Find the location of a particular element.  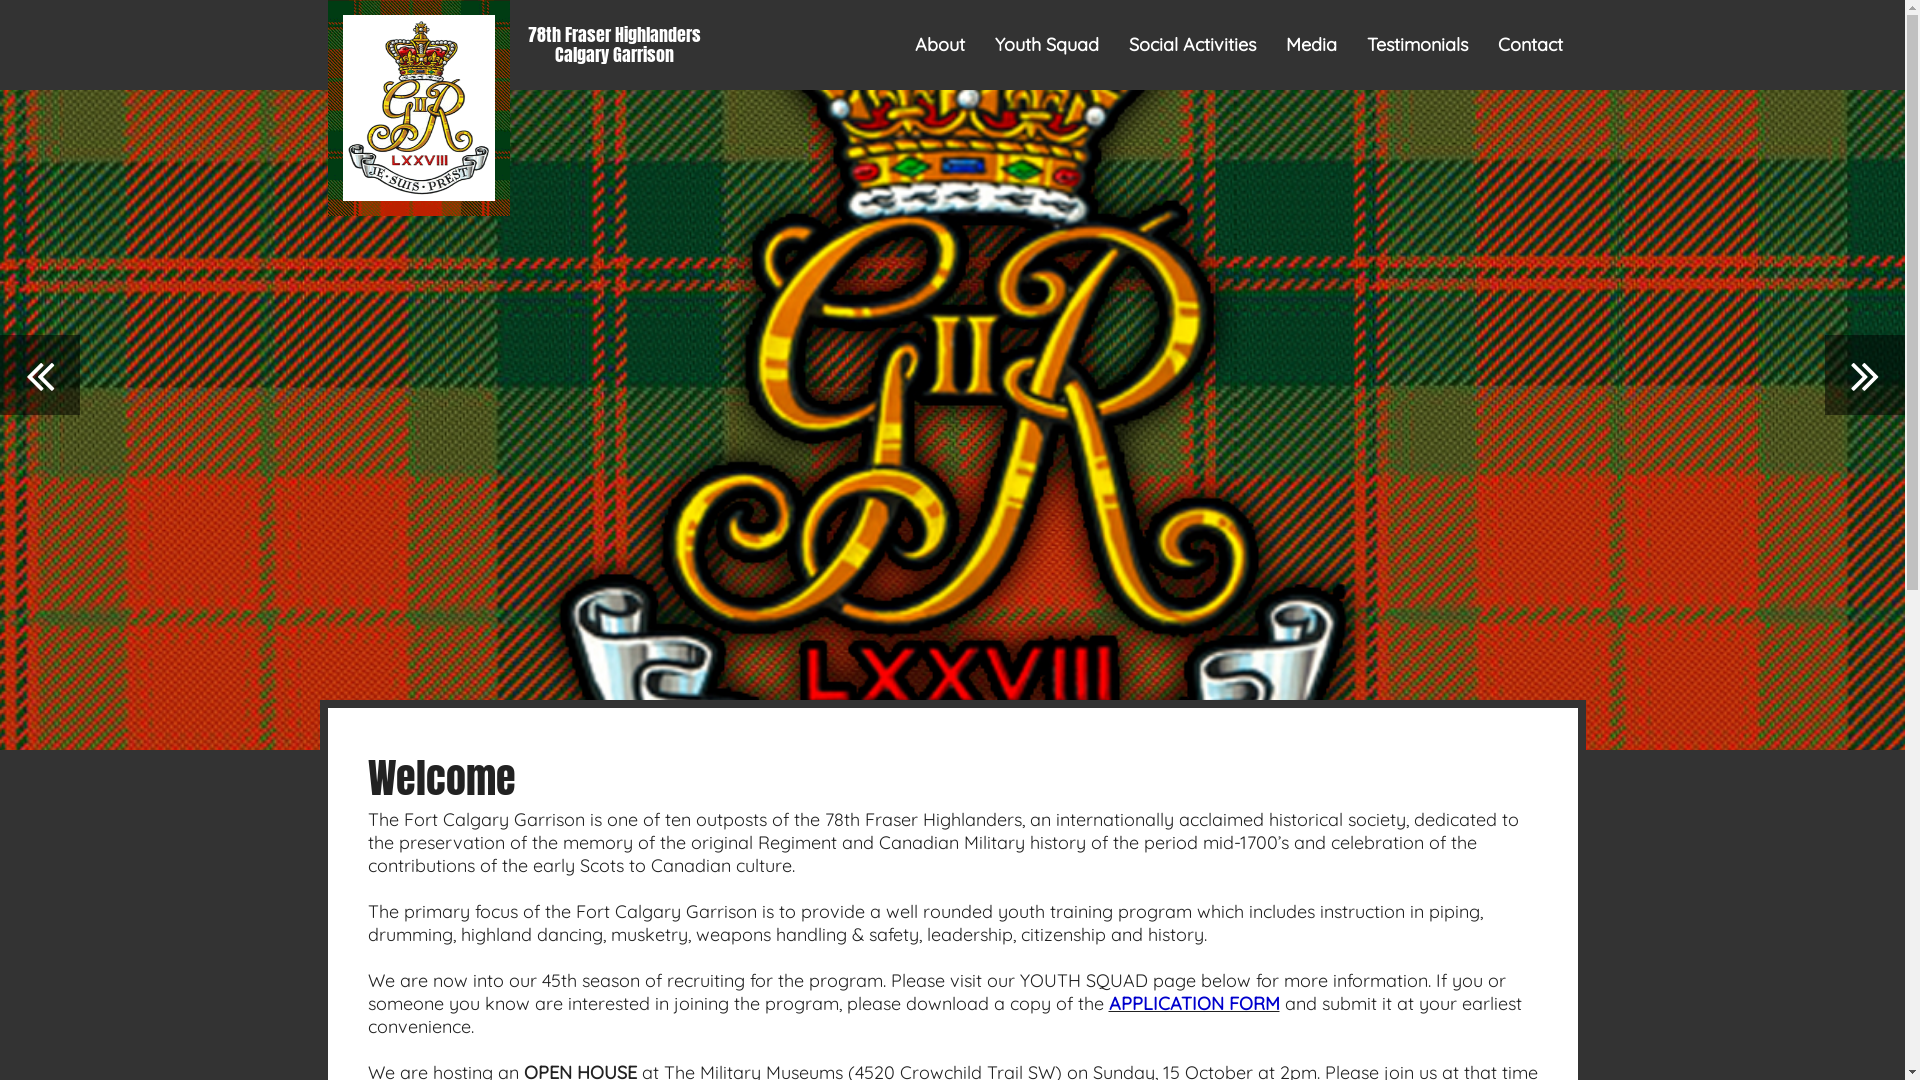

About is located at coordinates (939, 45).